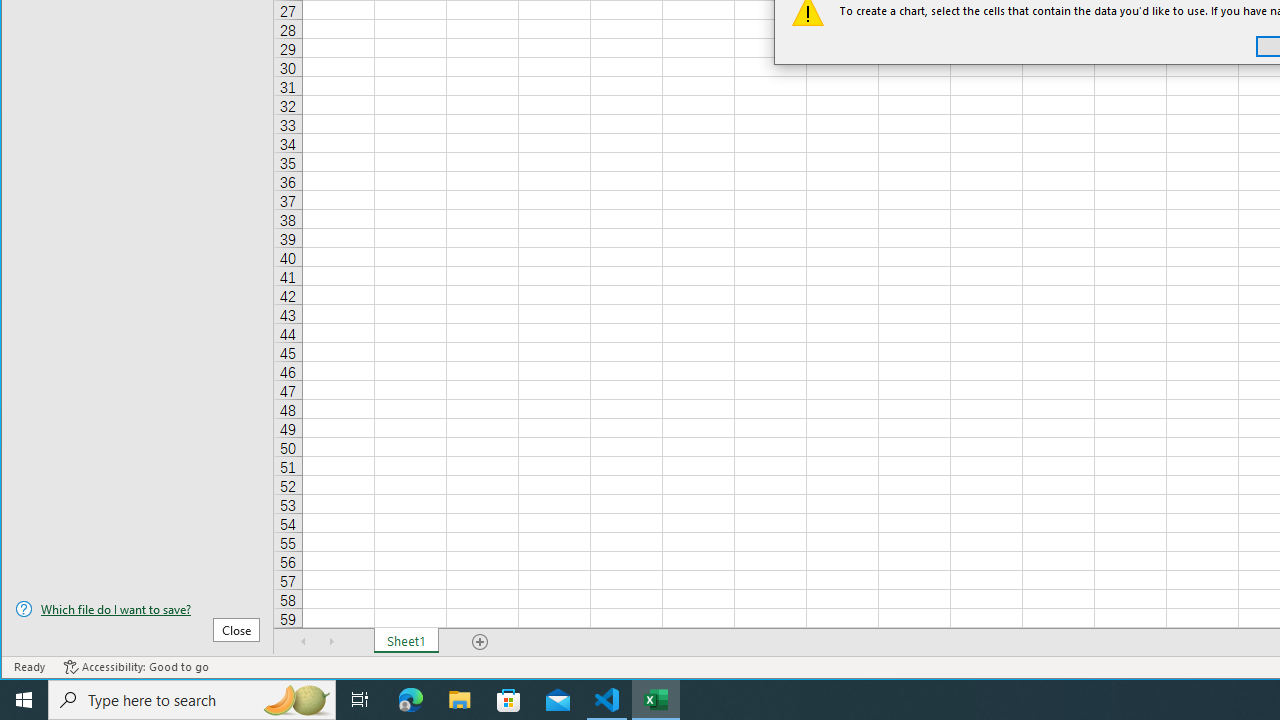  I want to click on Task View, so click(360, 700).